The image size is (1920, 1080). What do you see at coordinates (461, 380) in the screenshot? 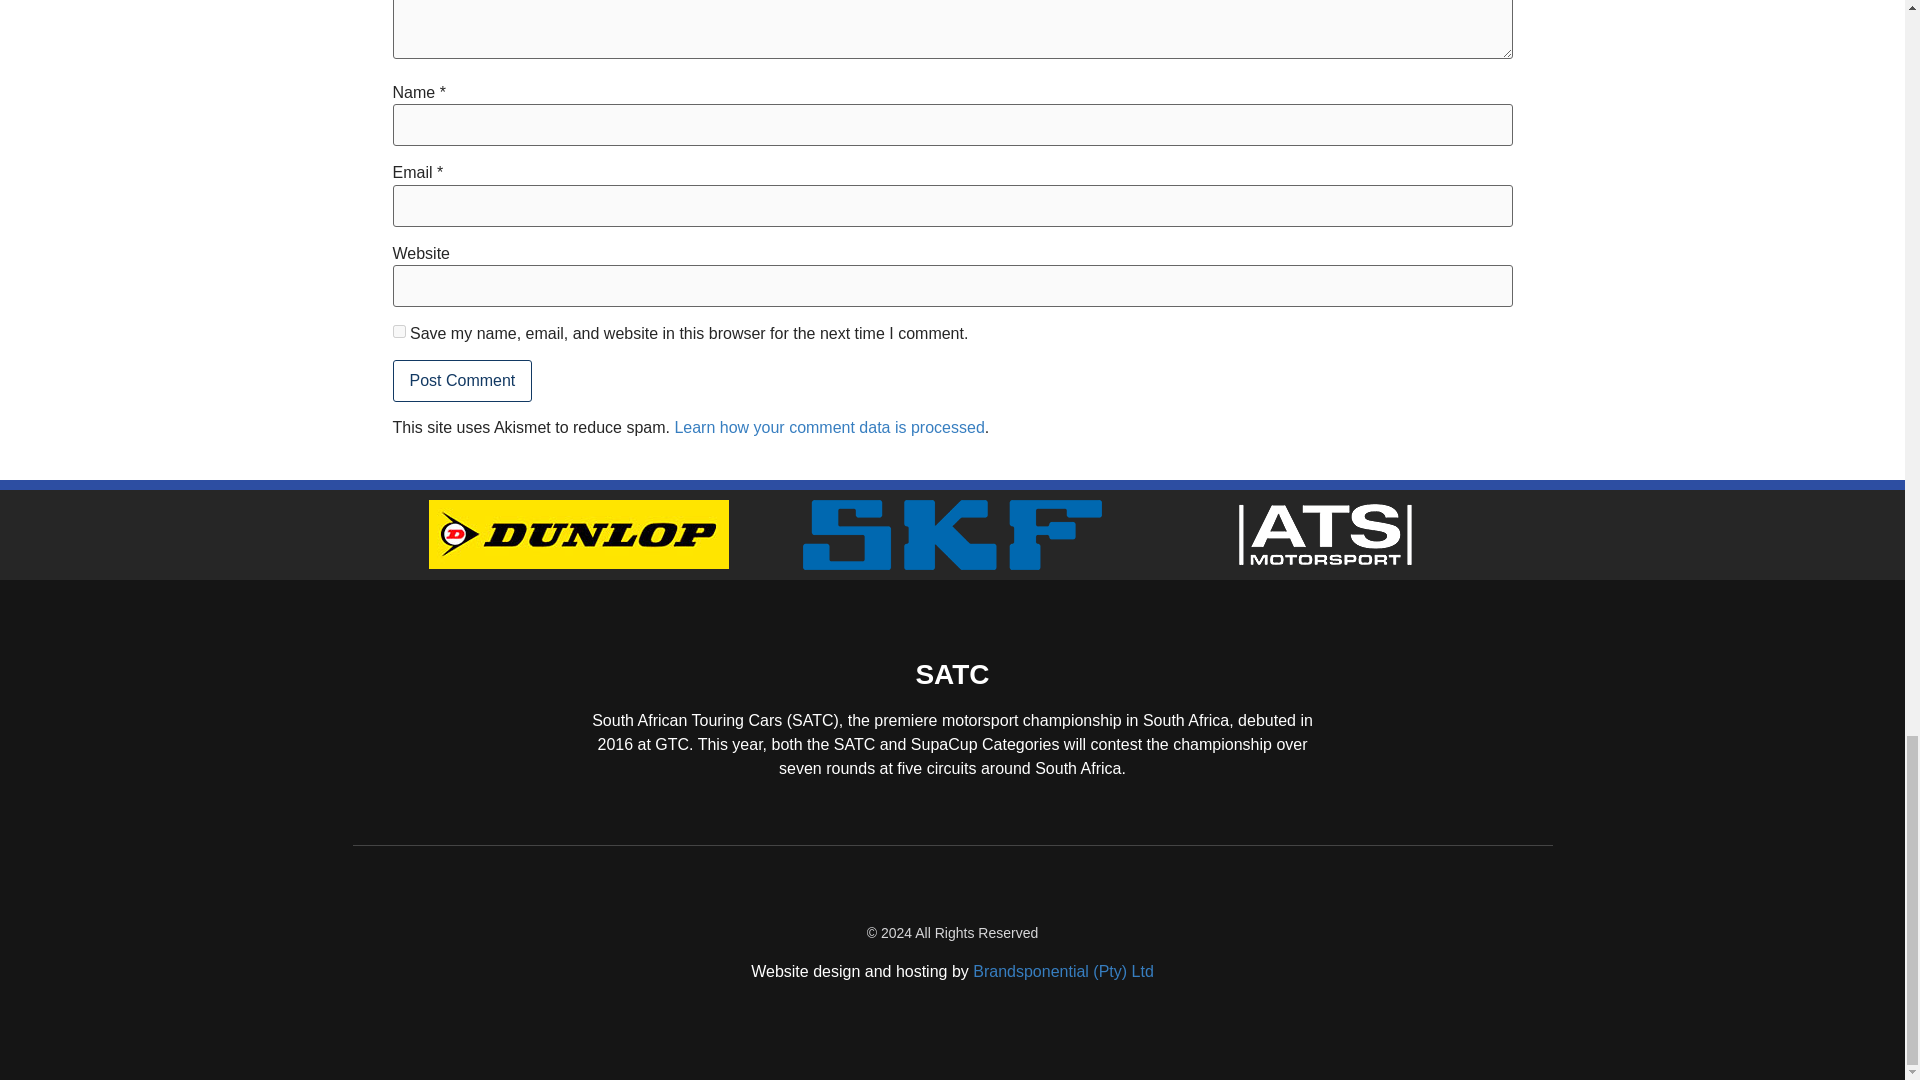
I see `Post Comment` at bounding box center [461, 380].